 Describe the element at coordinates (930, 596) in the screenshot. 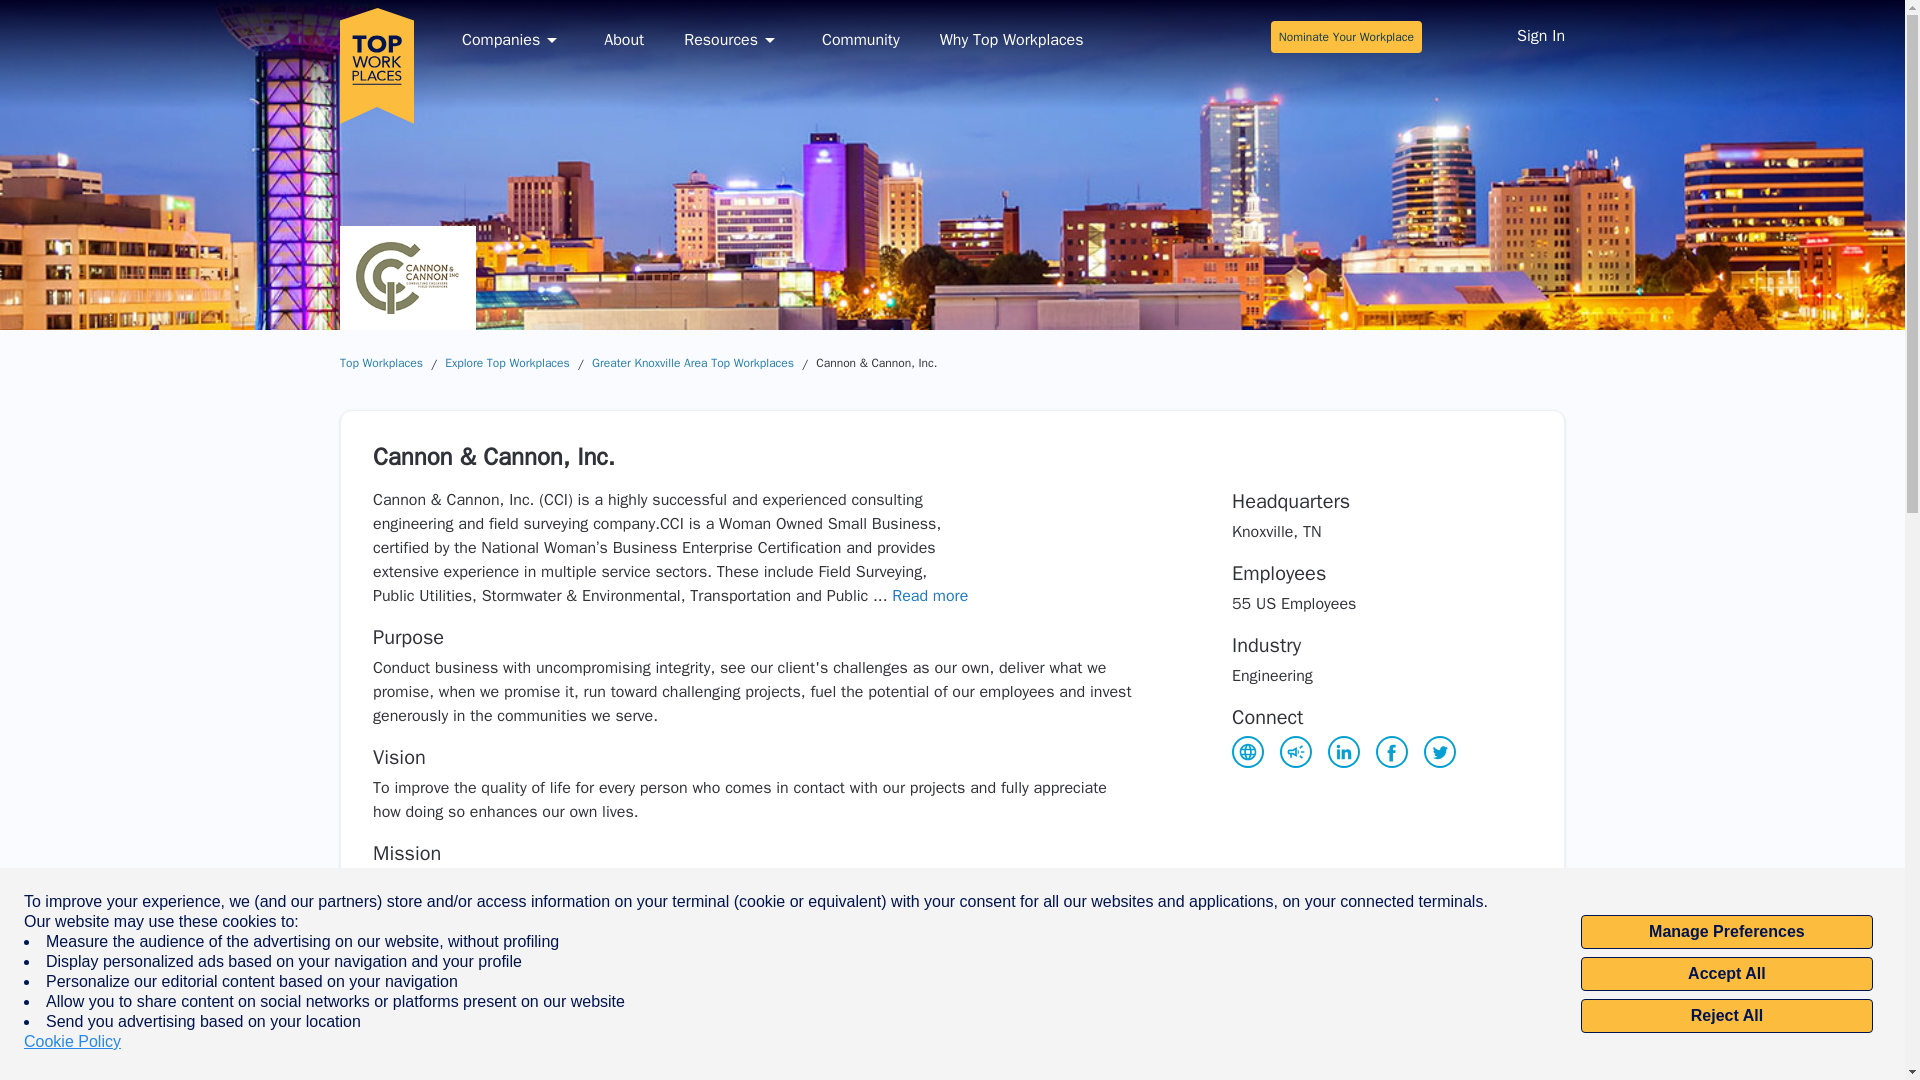

I see `Read more` at that location.